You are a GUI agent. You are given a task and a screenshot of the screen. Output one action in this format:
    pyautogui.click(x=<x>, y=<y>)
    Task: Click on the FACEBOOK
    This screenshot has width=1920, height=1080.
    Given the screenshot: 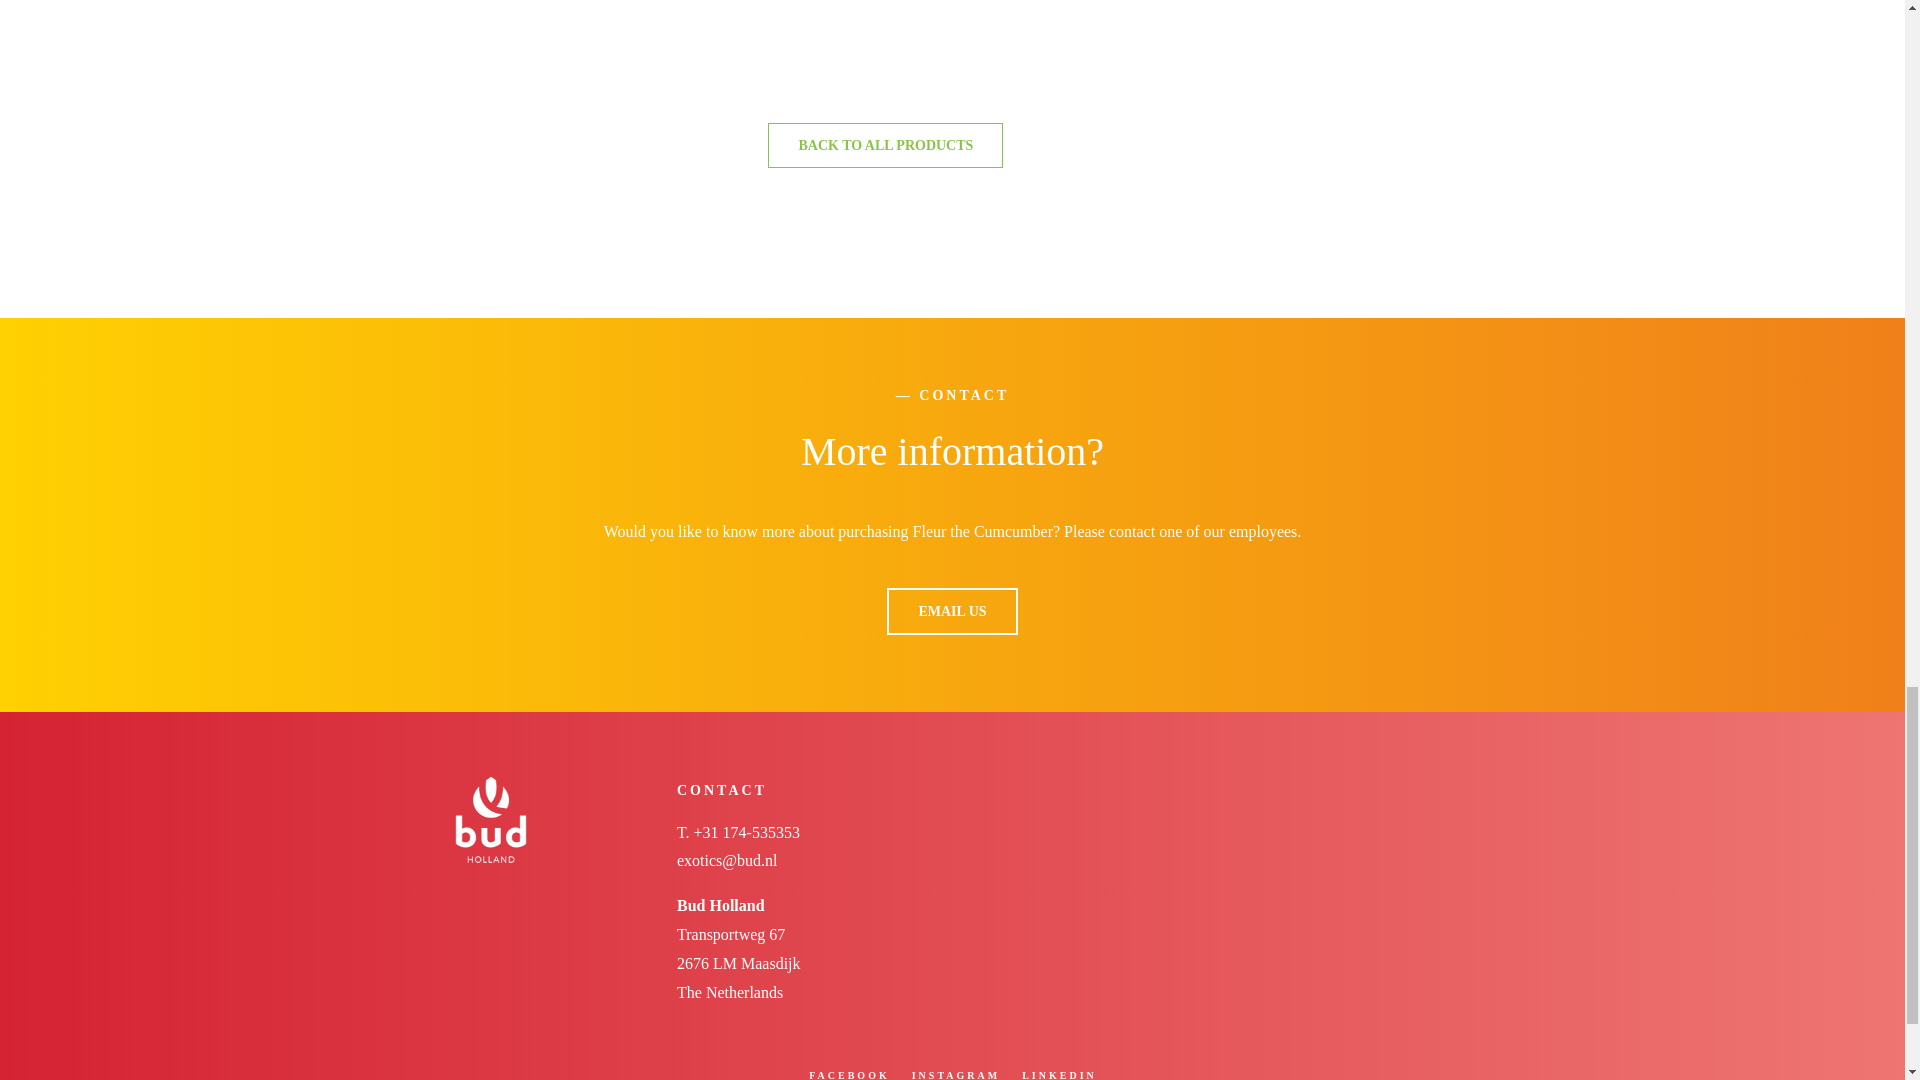 What is the action you would take?
    pyautogui.click(x=848, y=1075)
    